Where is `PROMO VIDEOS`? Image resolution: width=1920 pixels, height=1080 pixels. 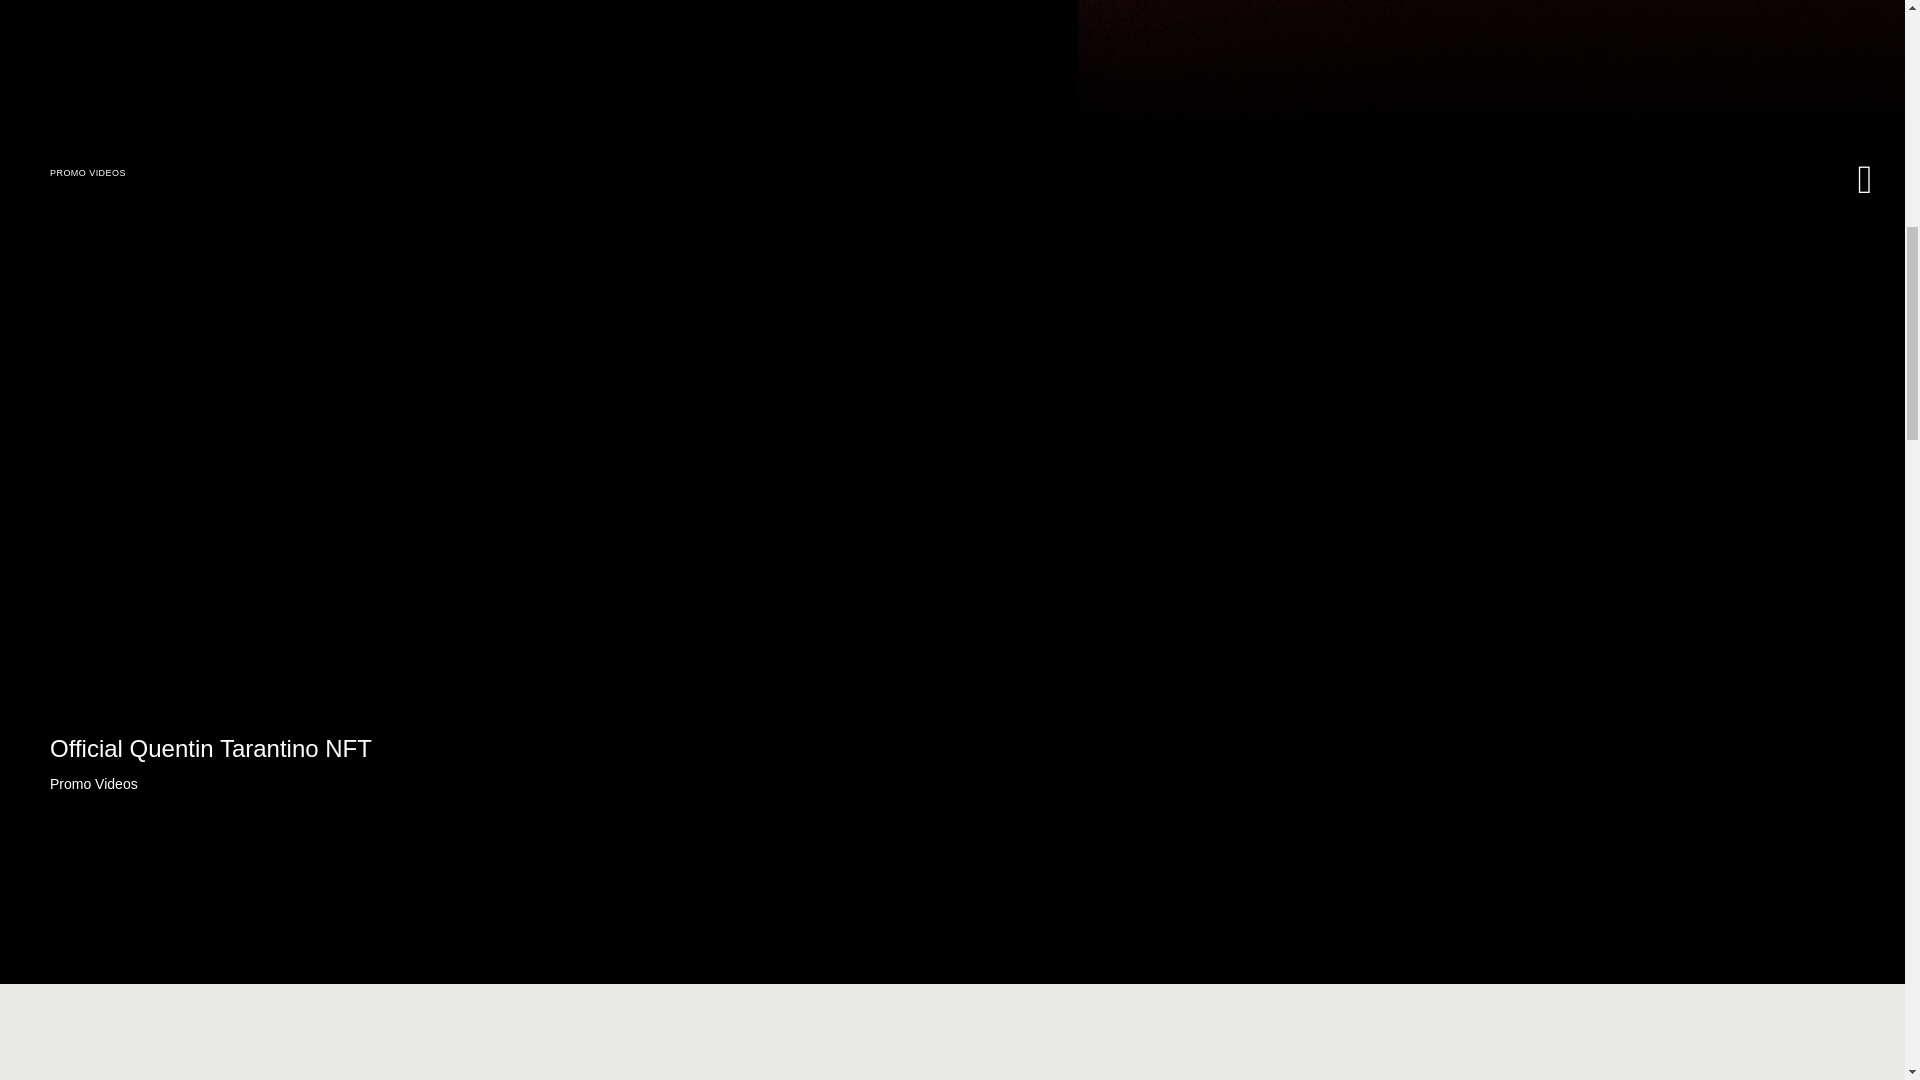 PROMO VIDEOS is located at coordinates (88, 173).